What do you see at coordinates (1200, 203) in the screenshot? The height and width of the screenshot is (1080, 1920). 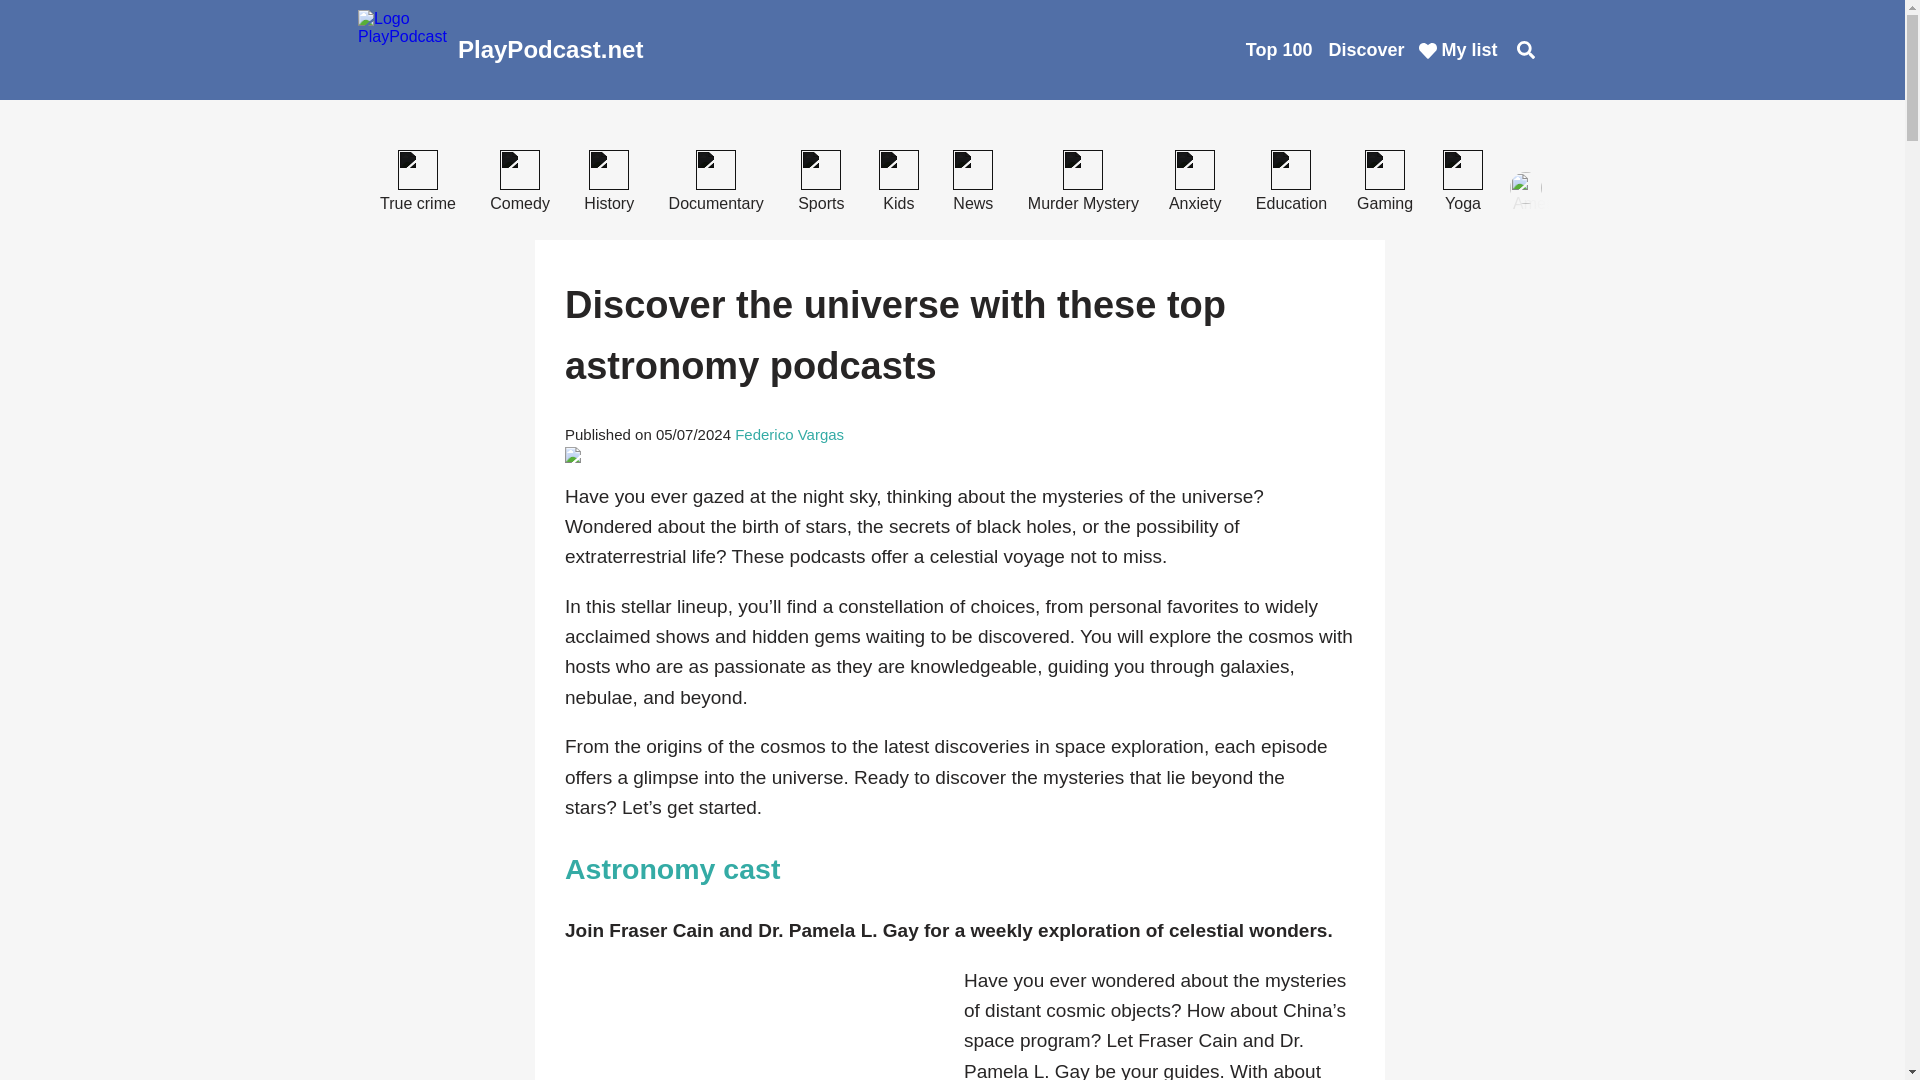 I see `Anxiety` at bounding box center [1200, 203].